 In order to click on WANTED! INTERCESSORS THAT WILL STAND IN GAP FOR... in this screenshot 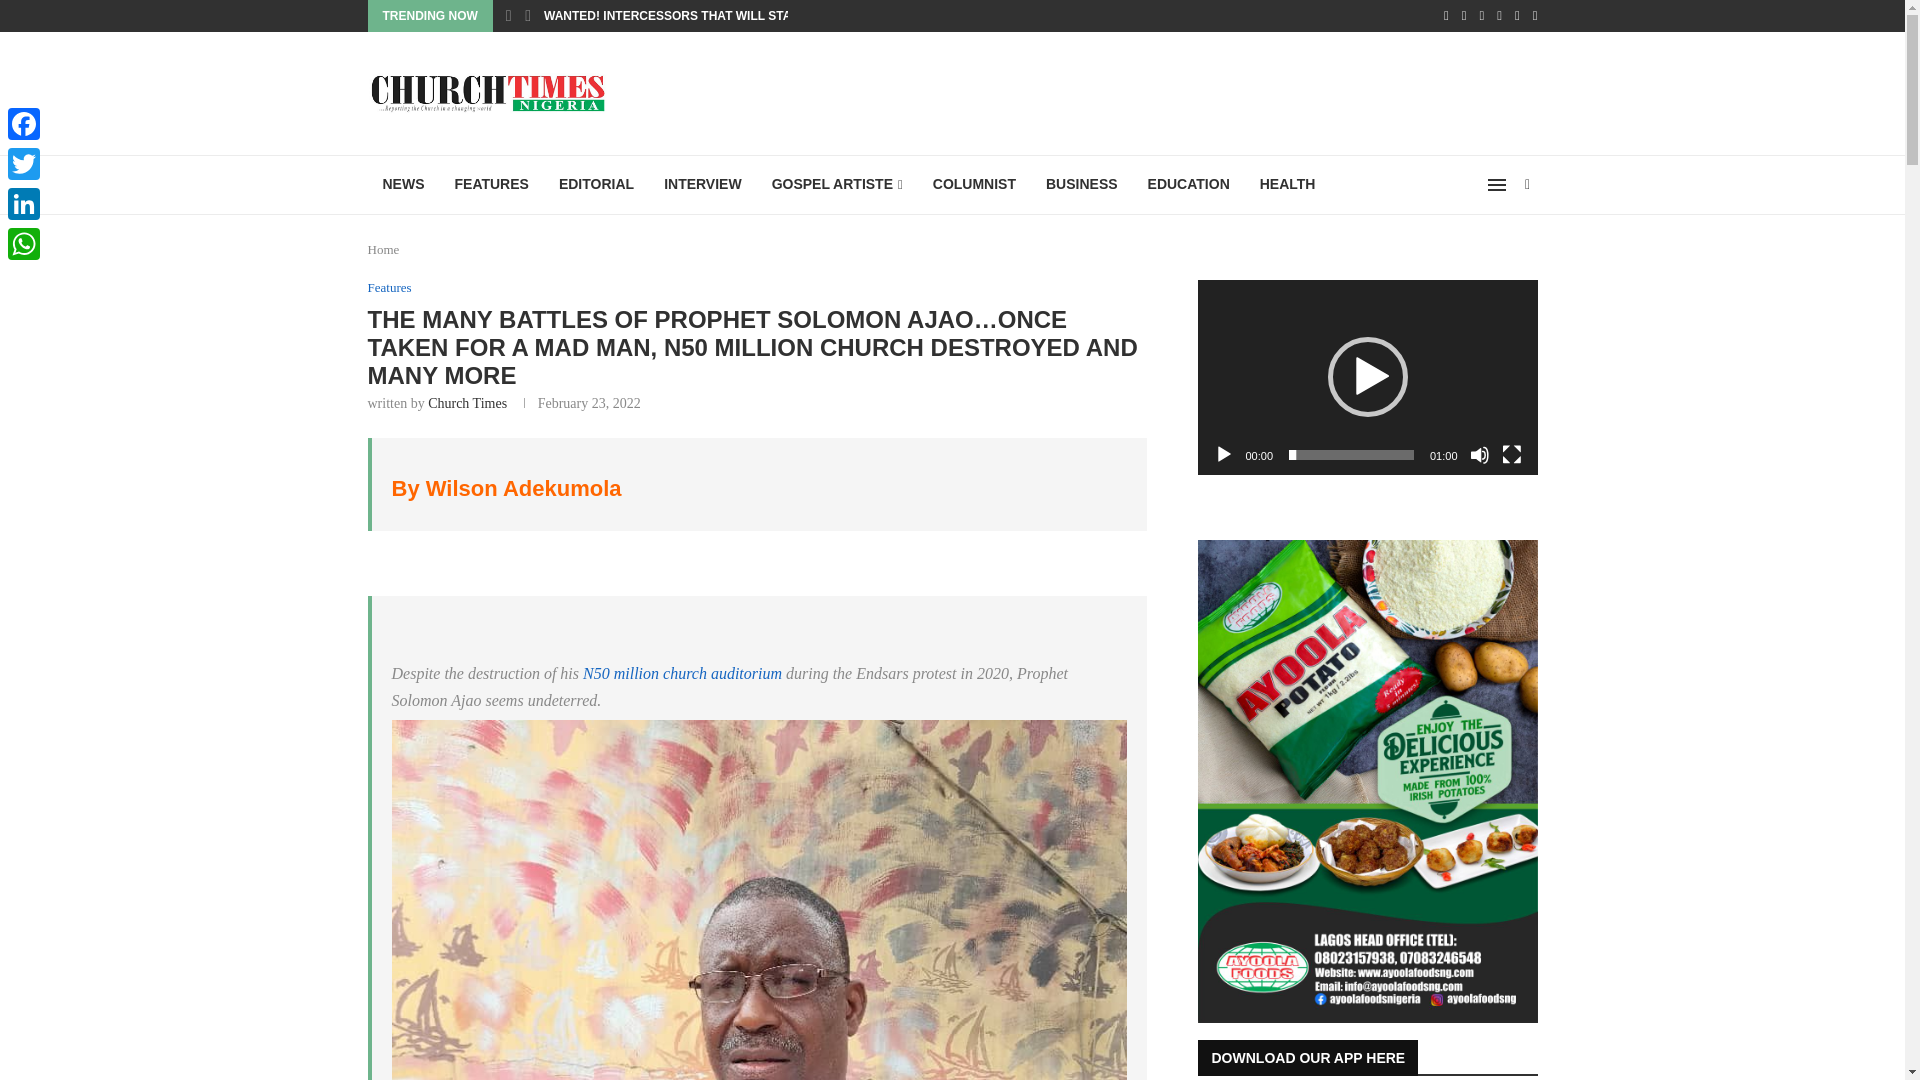, I will do `click(718, 16)`.